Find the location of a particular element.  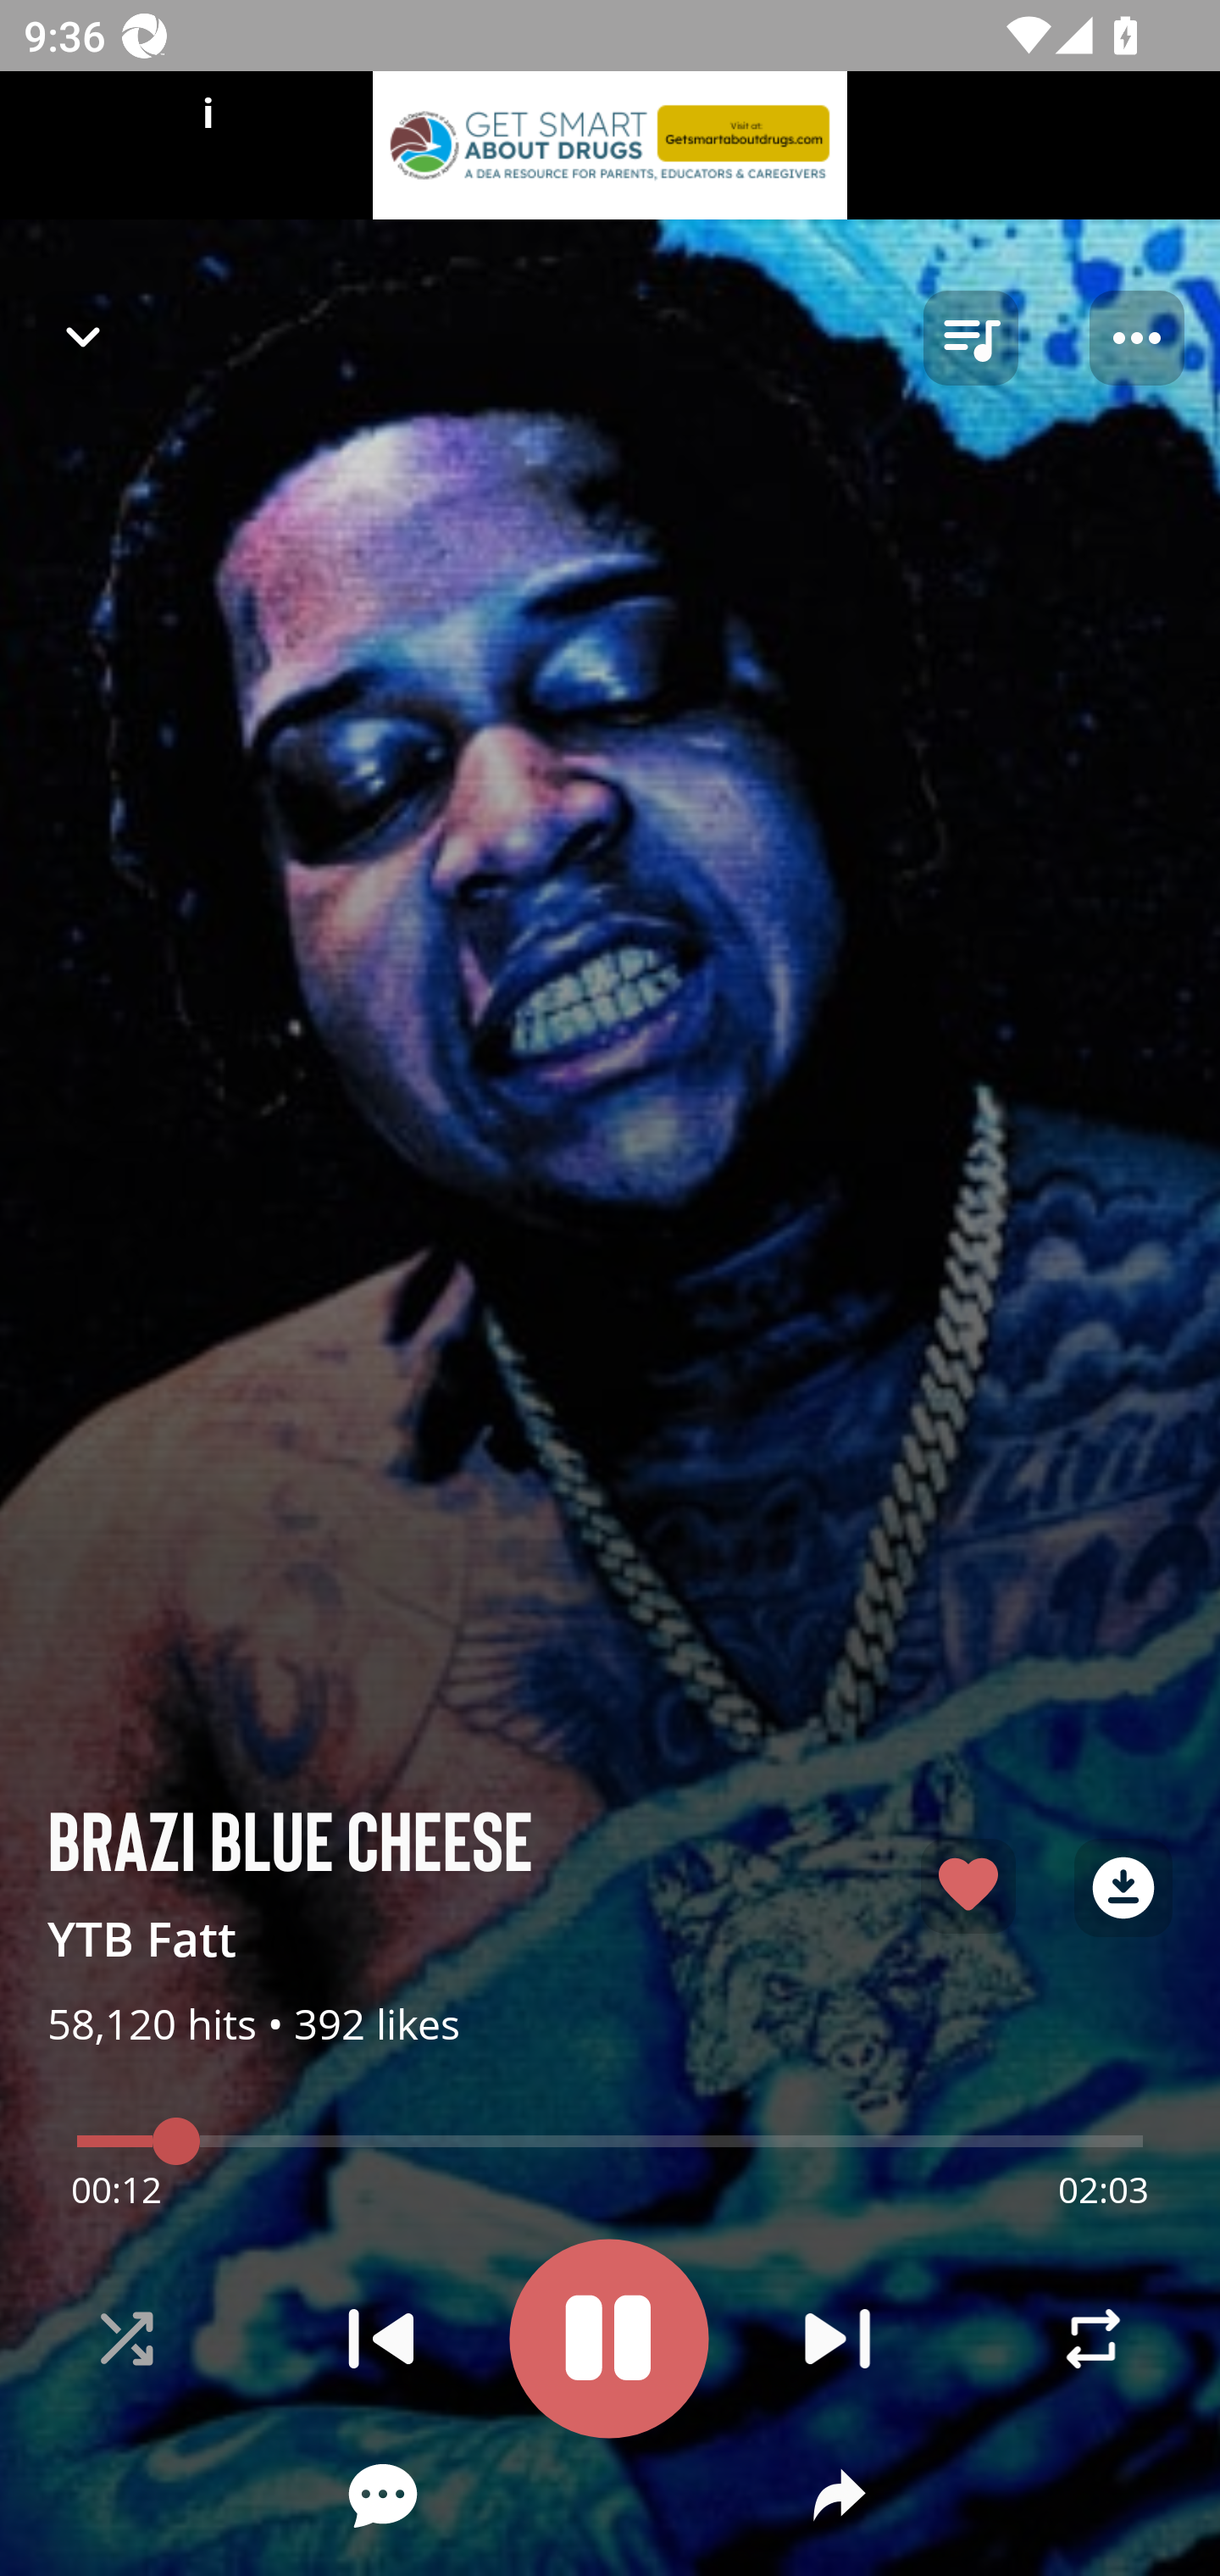

queue is located at coordinates (971, 339).